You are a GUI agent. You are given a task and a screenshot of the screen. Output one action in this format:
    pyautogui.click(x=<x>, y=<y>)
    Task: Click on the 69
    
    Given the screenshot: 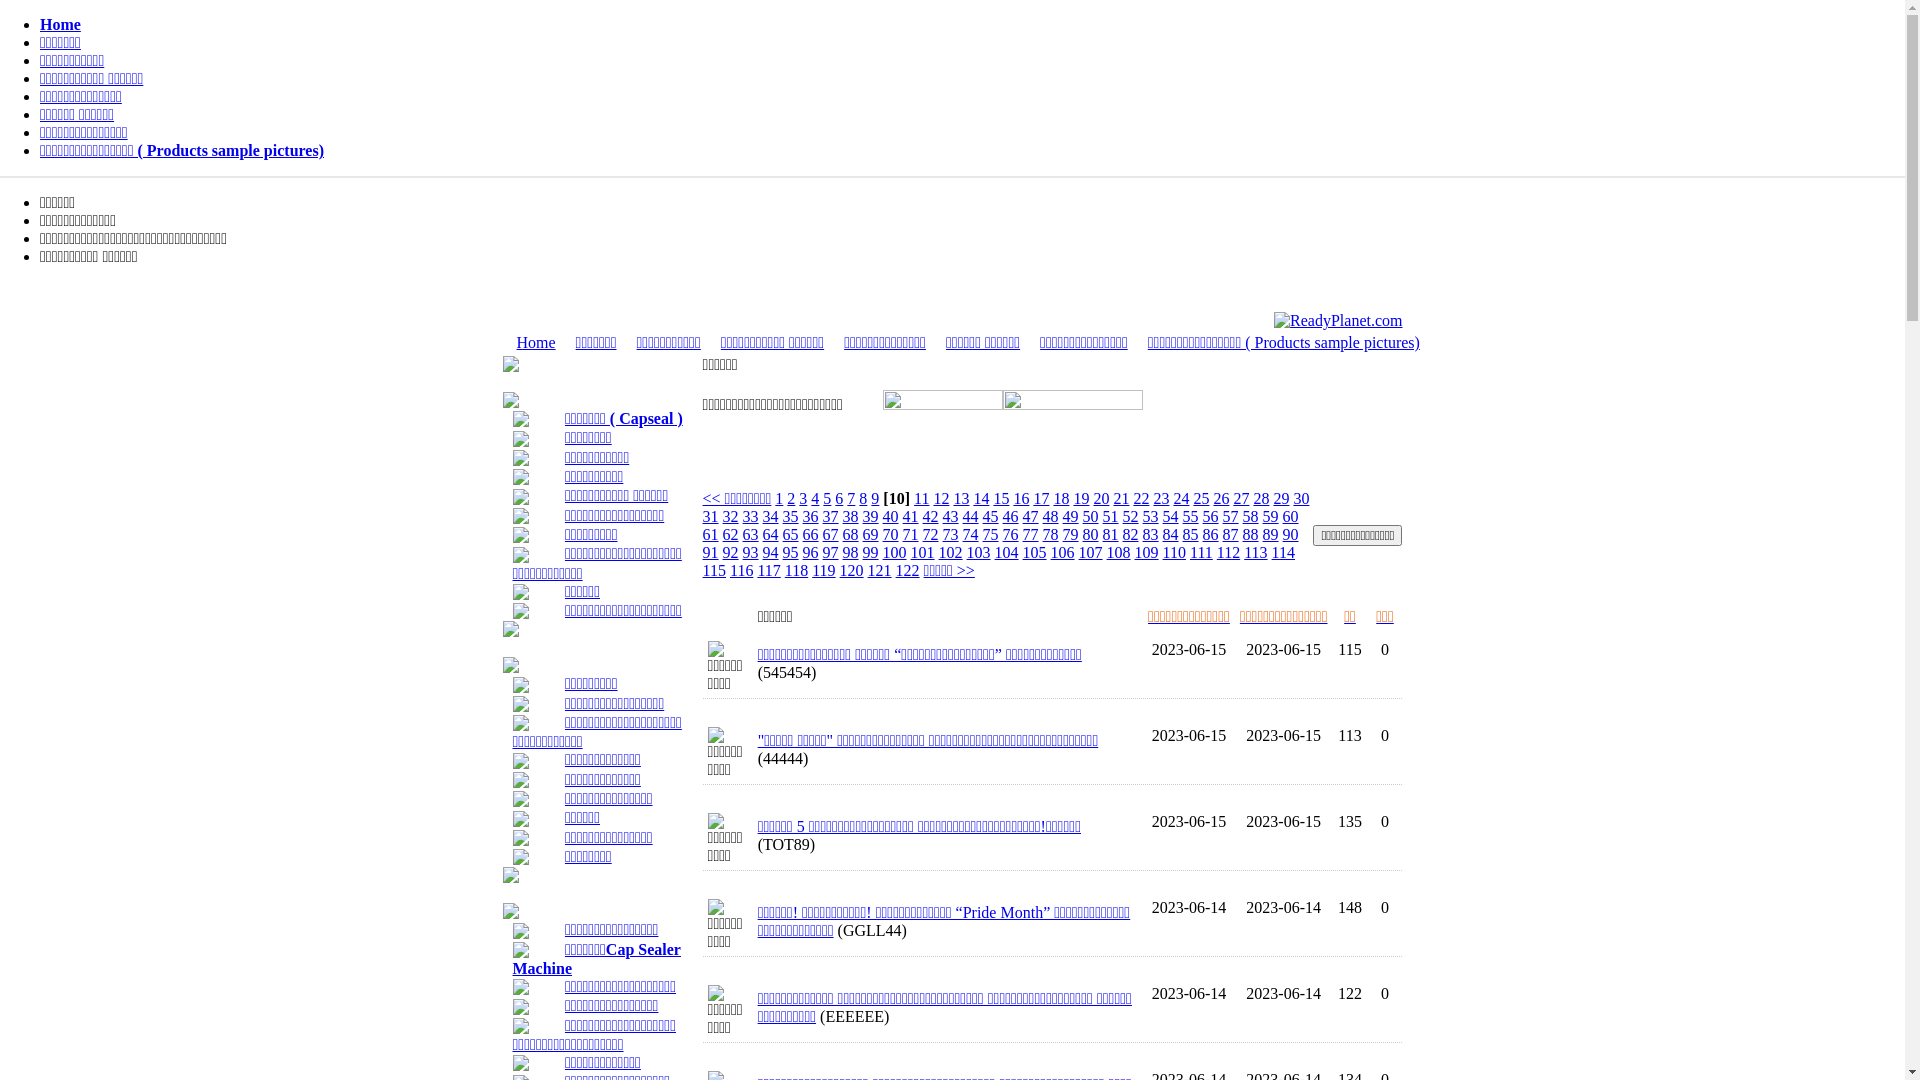 What is the action you would take?
    pyautogui.click(x=871, y=534)
    